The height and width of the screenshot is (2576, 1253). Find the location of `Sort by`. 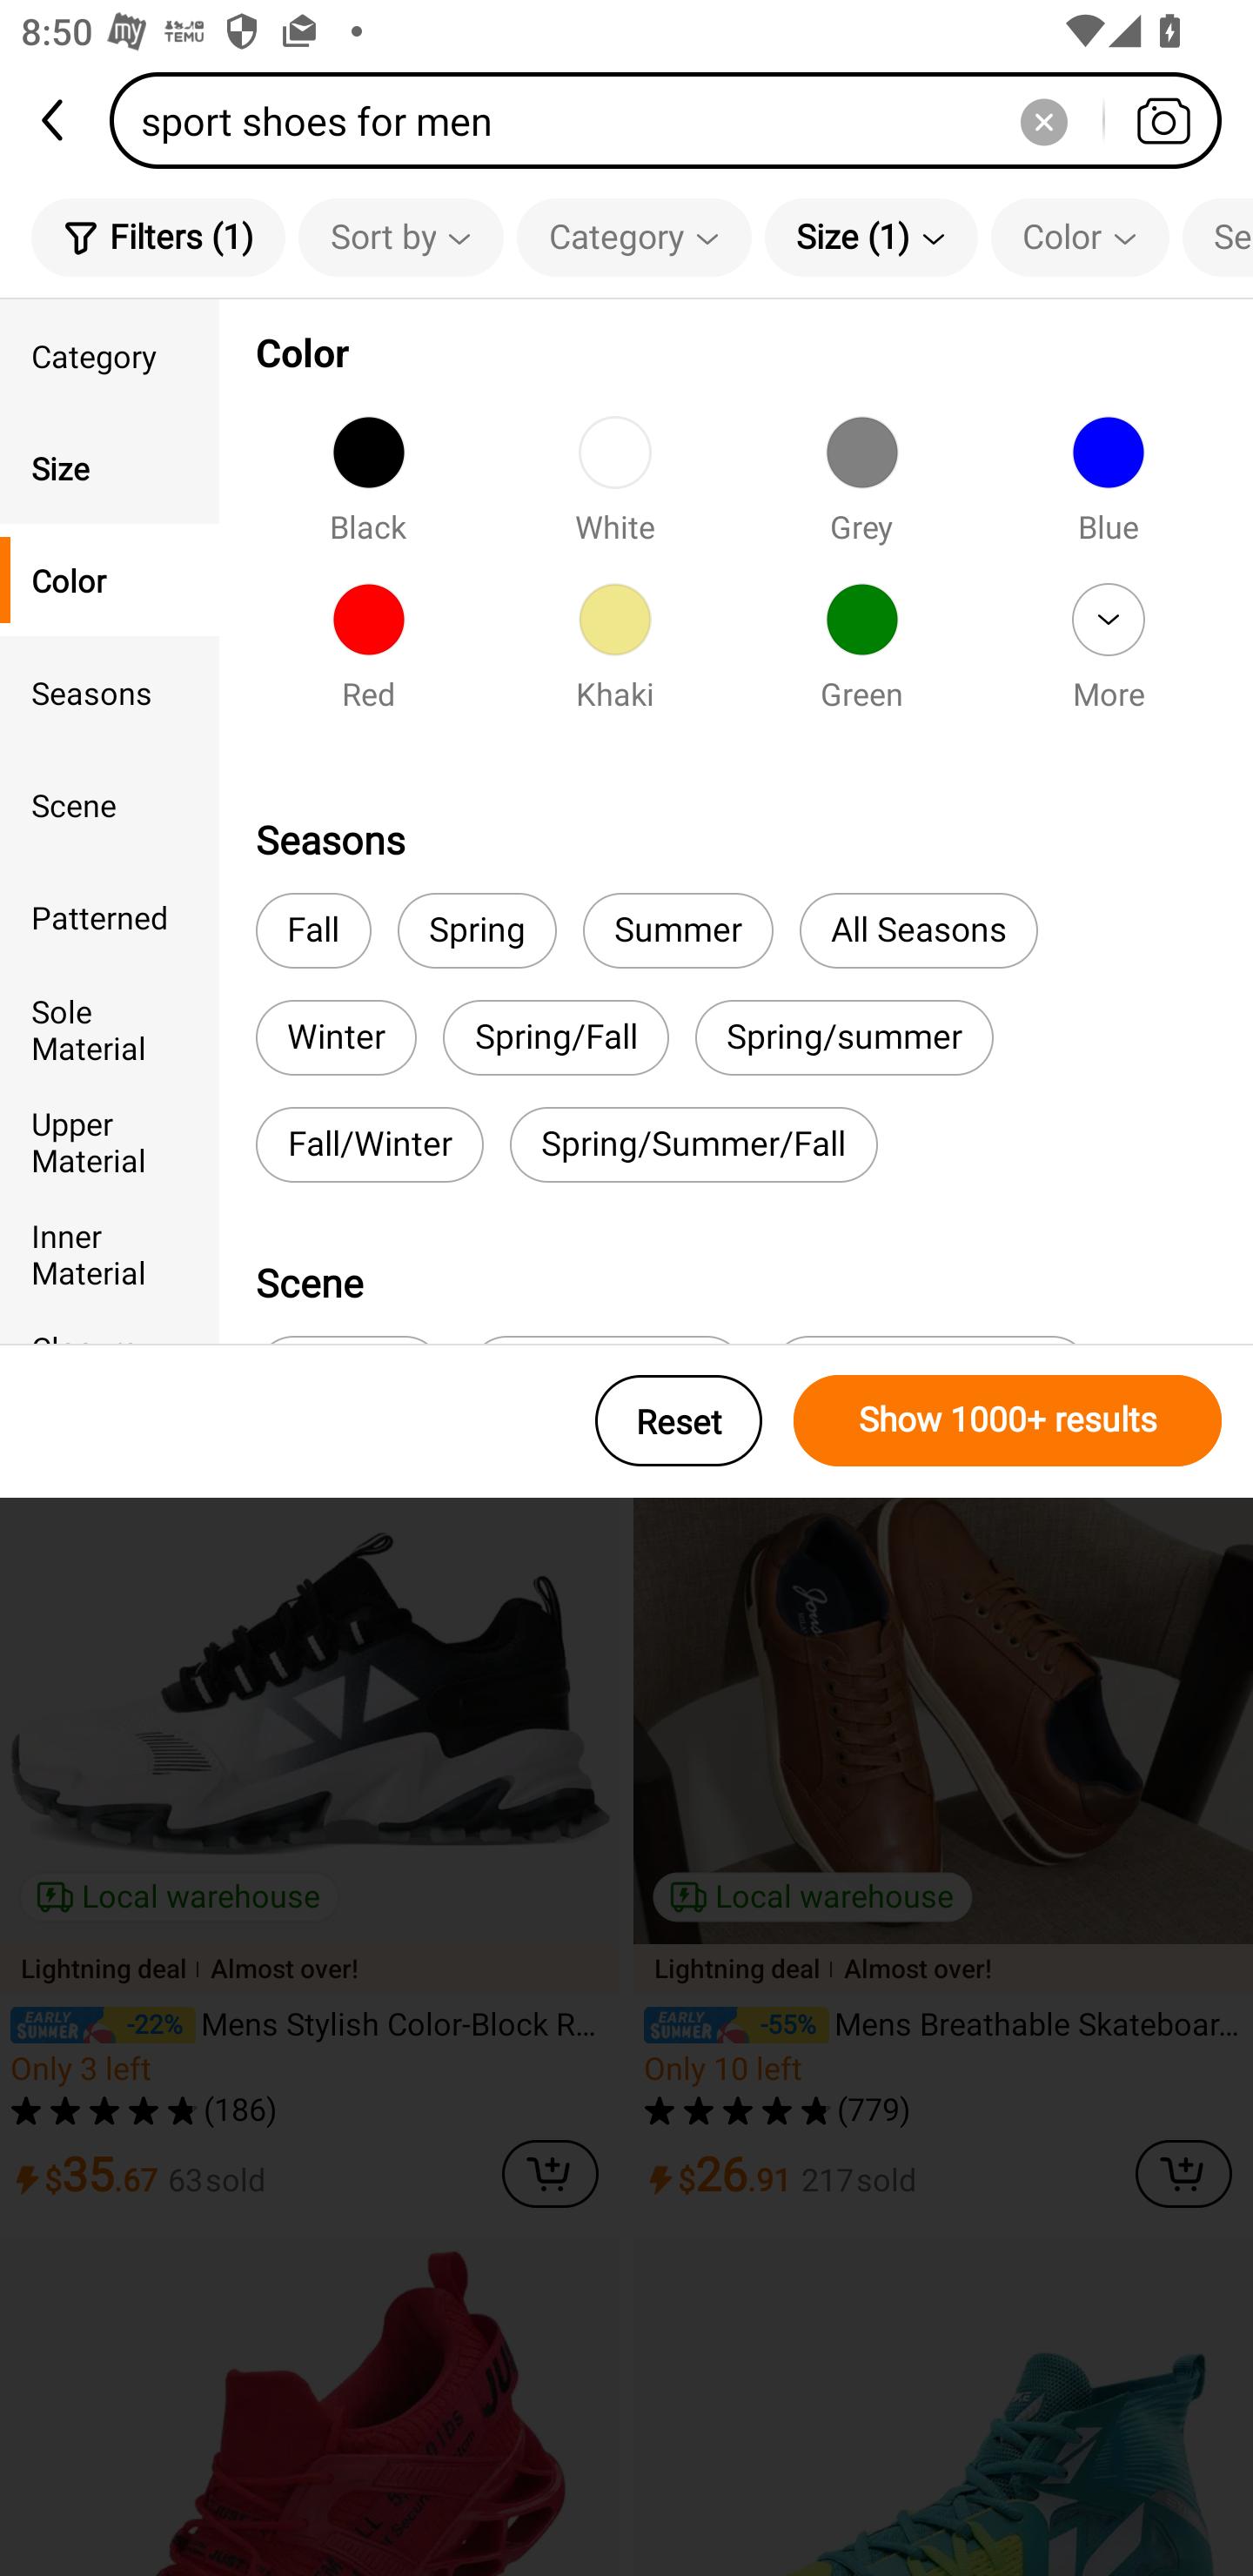

Sort by is located at coordinates (400, 237).